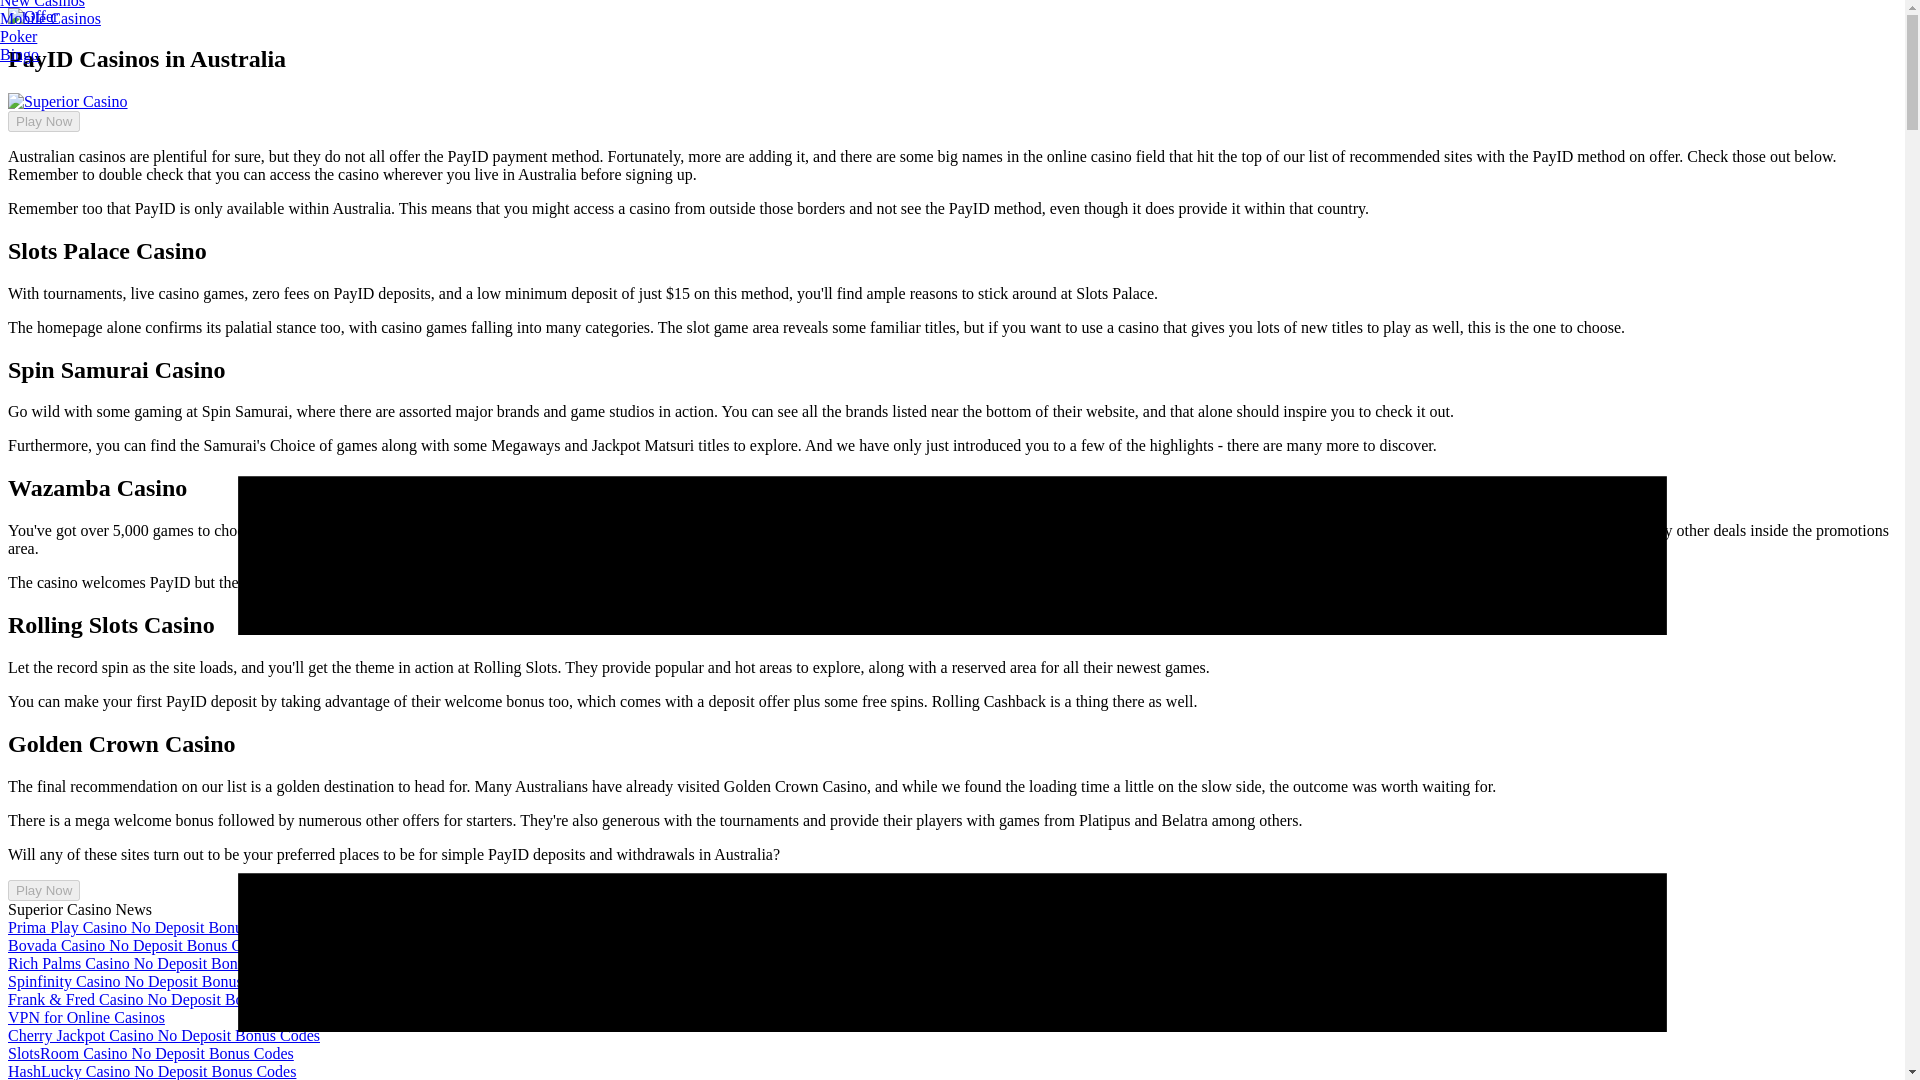 This screenshot has width=1920, height=1080. What do you see at coordinates (151, 1071) in the screenshot?
I see `HashLucky Casino No Deposit Bonus Codes` at bounding box center [151, 1071].